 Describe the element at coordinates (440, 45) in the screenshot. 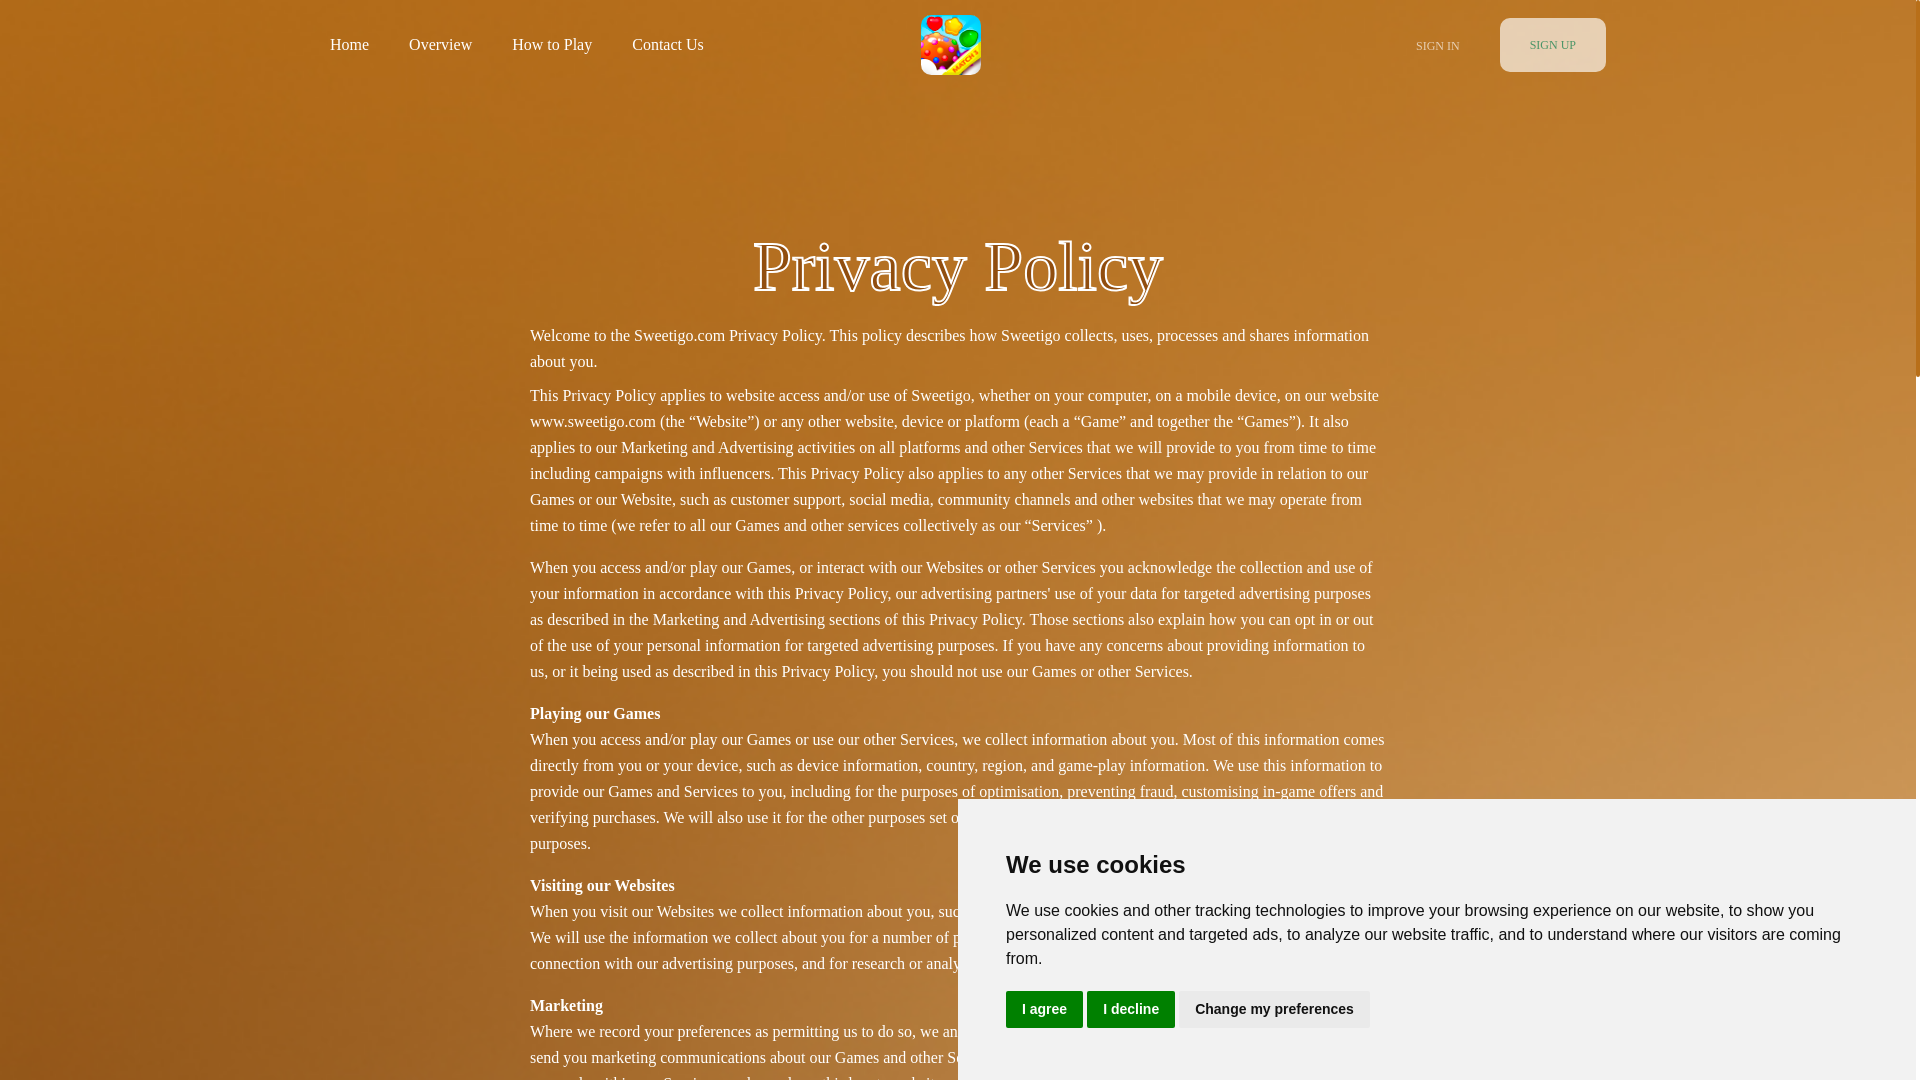

I see `Overview` at that location.